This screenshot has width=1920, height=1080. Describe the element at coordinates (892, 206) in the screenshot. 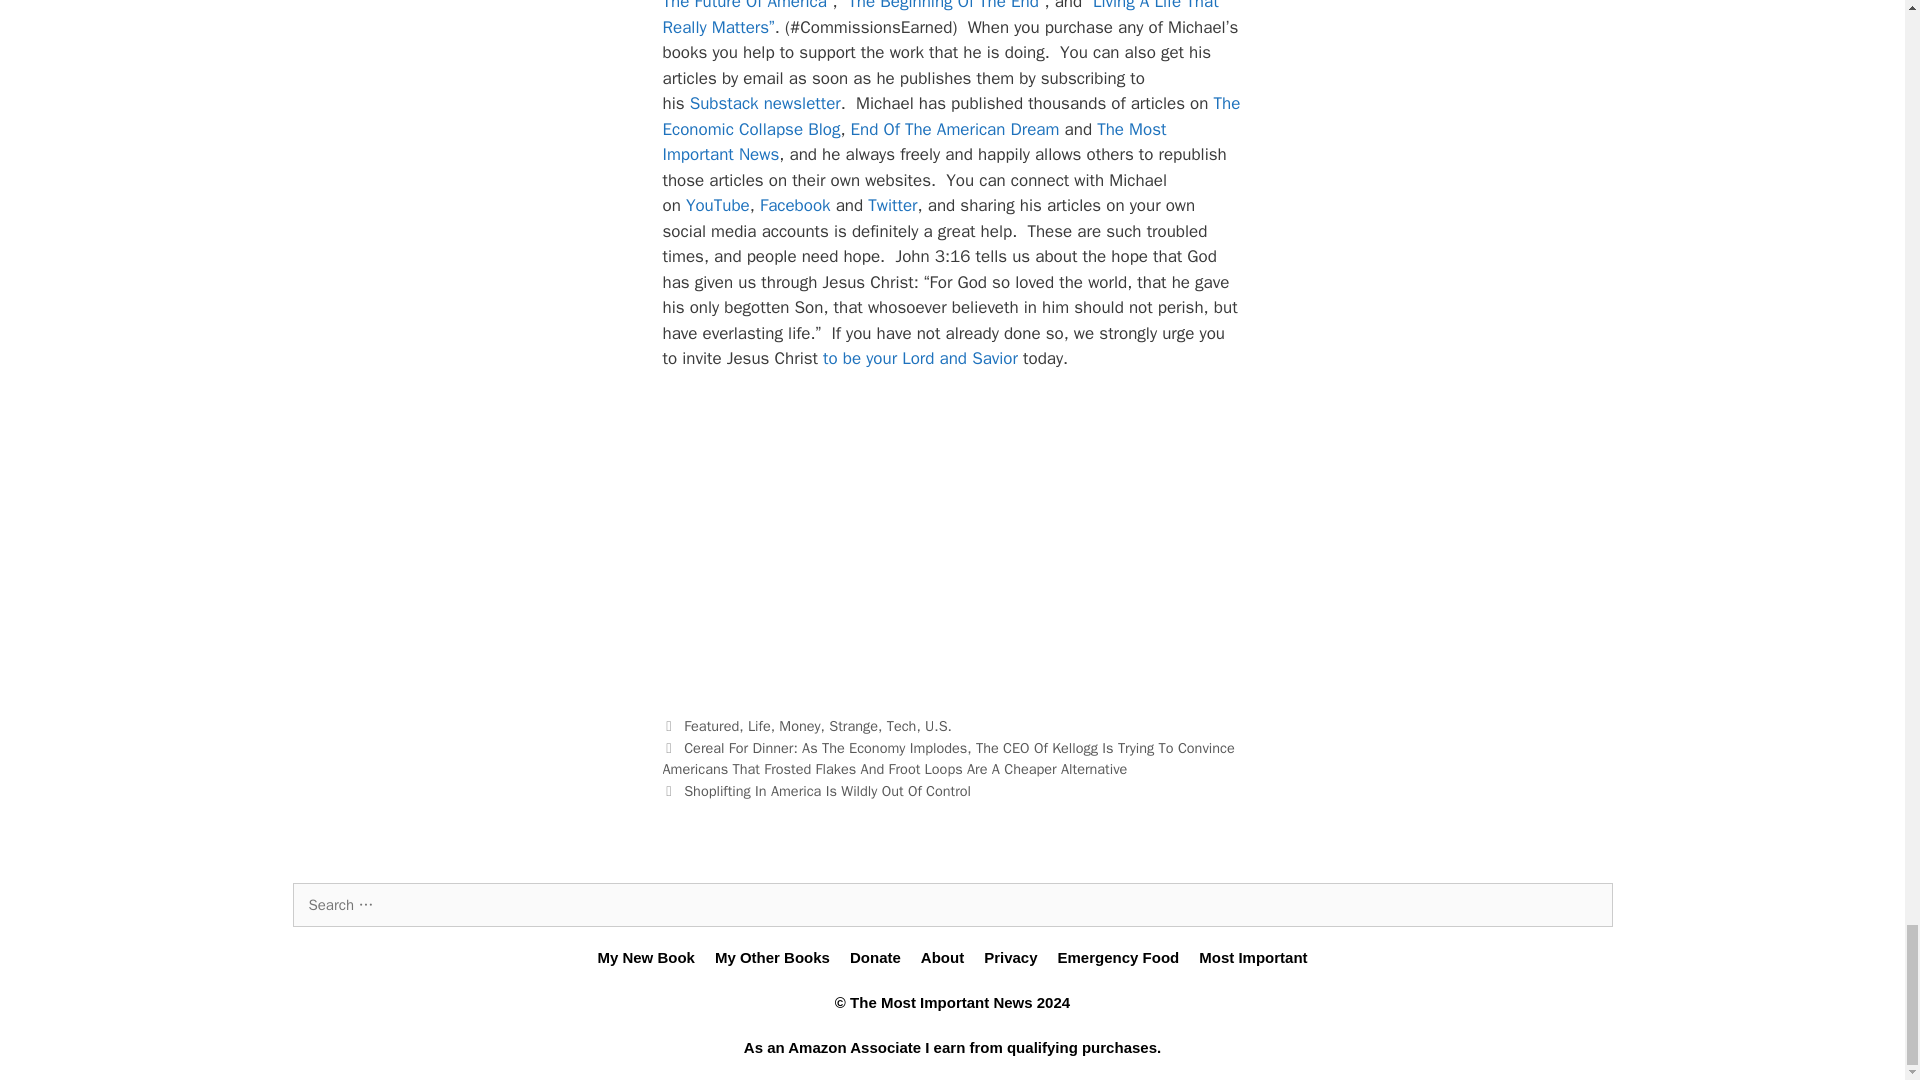

I see `Twitter` at that location.